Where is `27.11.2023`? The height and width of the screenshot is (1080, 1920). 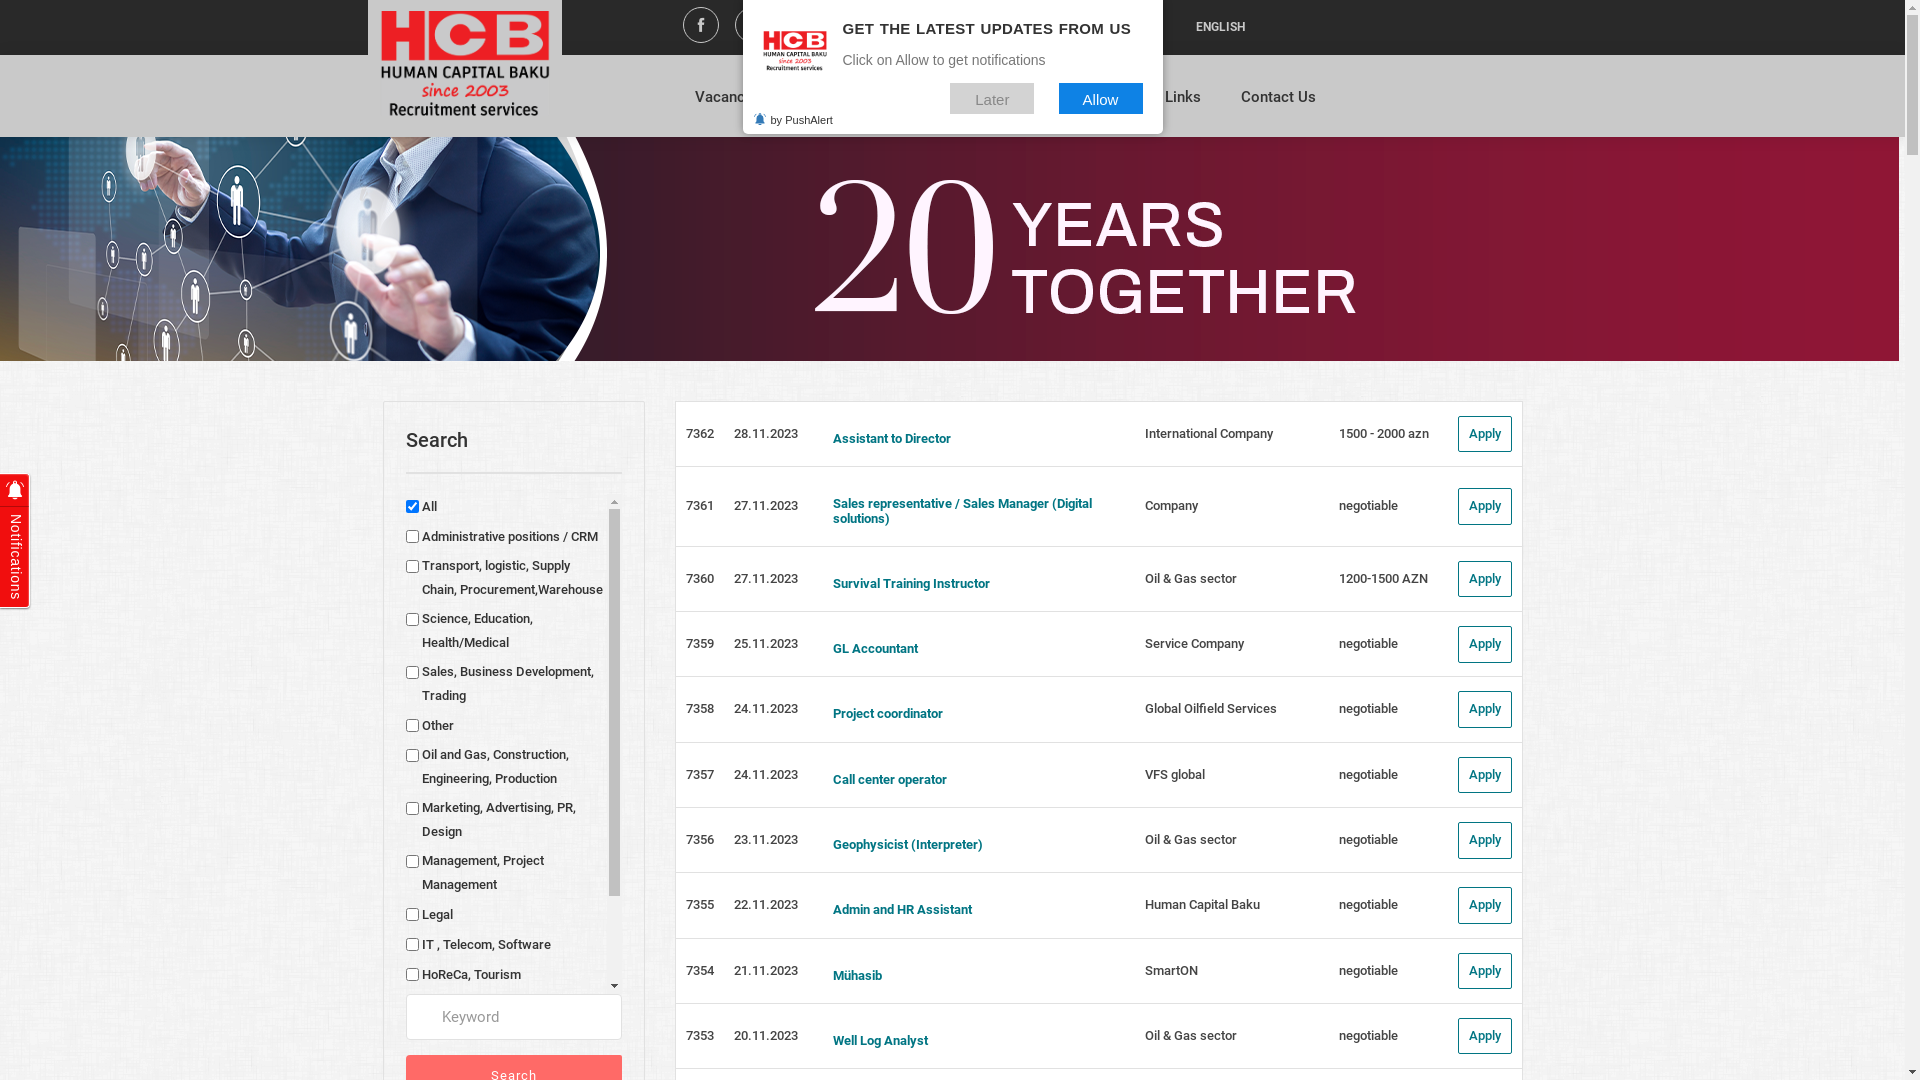
27.11.2023 is located at coordinates (766, 578).